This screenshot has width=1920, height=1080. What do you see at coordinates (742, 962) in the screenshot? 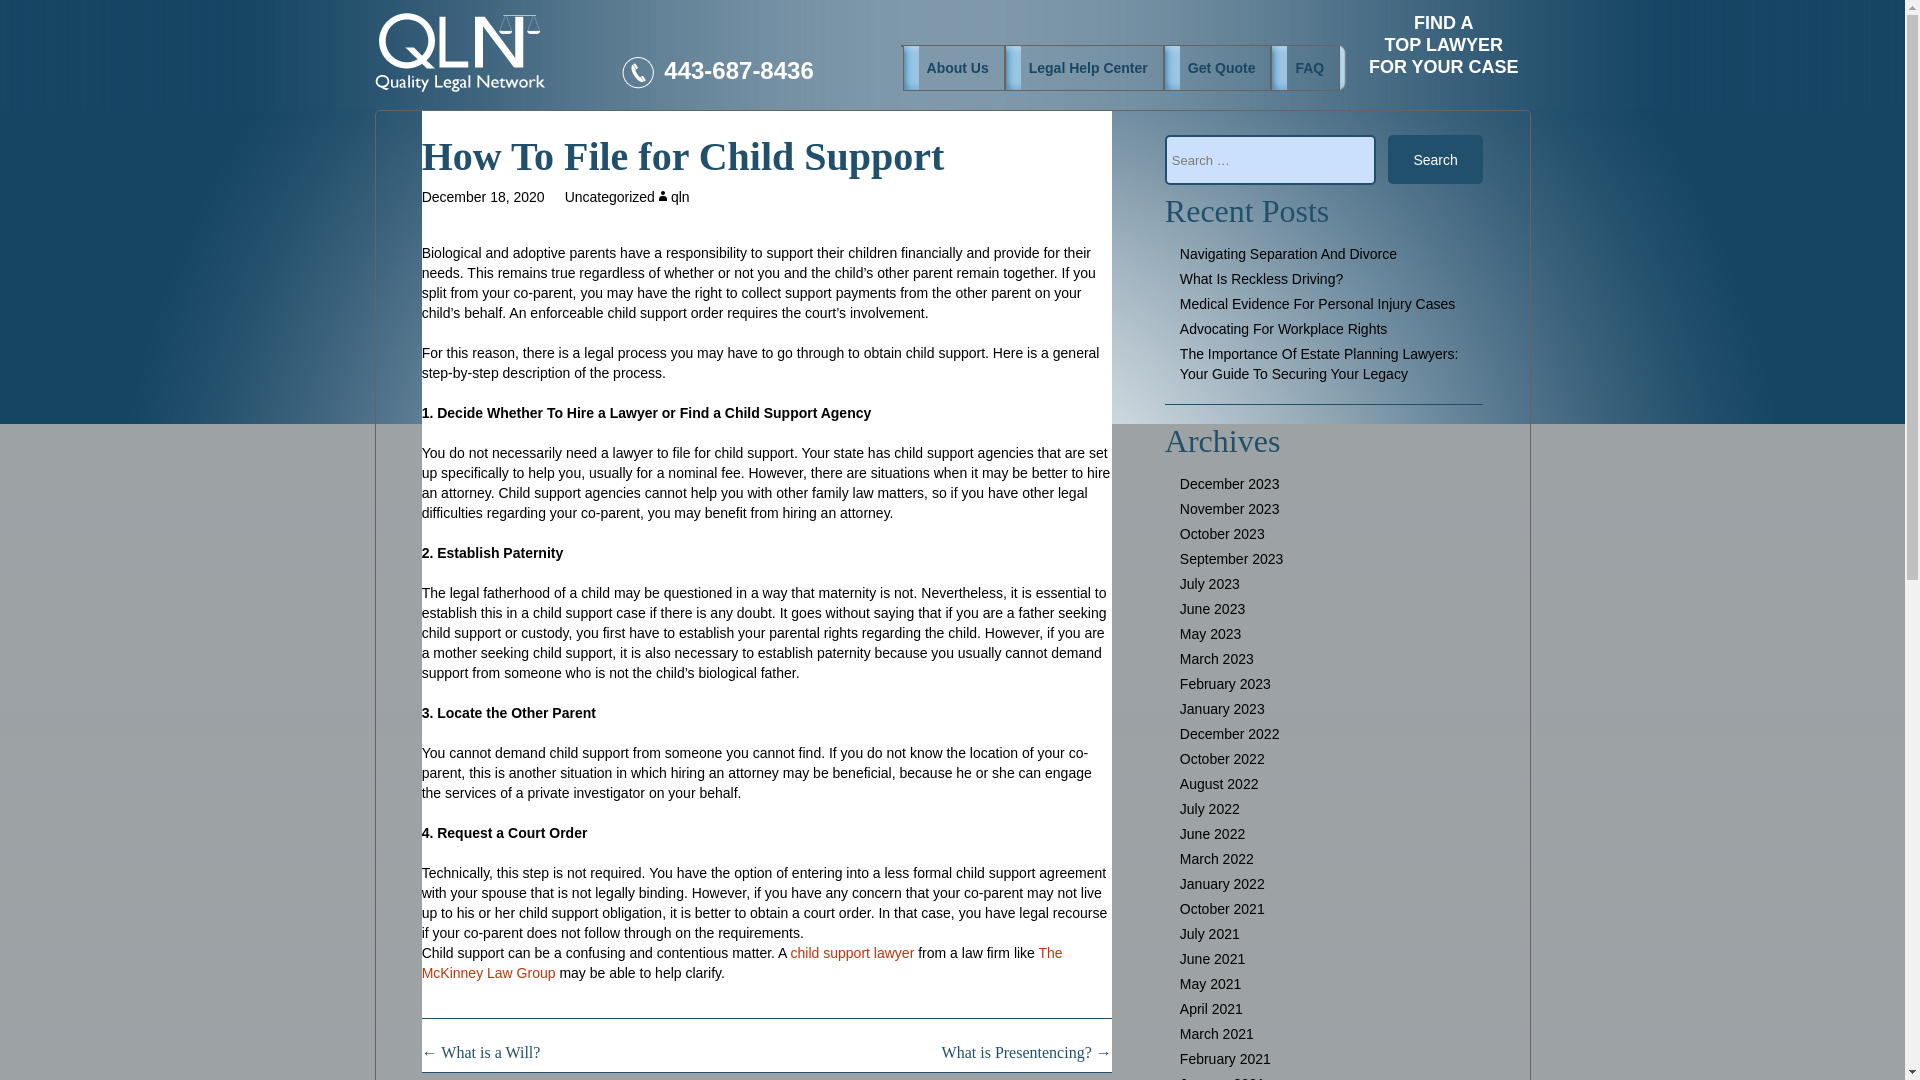
I see `Uncategorized` at bounding box center [742, 962].